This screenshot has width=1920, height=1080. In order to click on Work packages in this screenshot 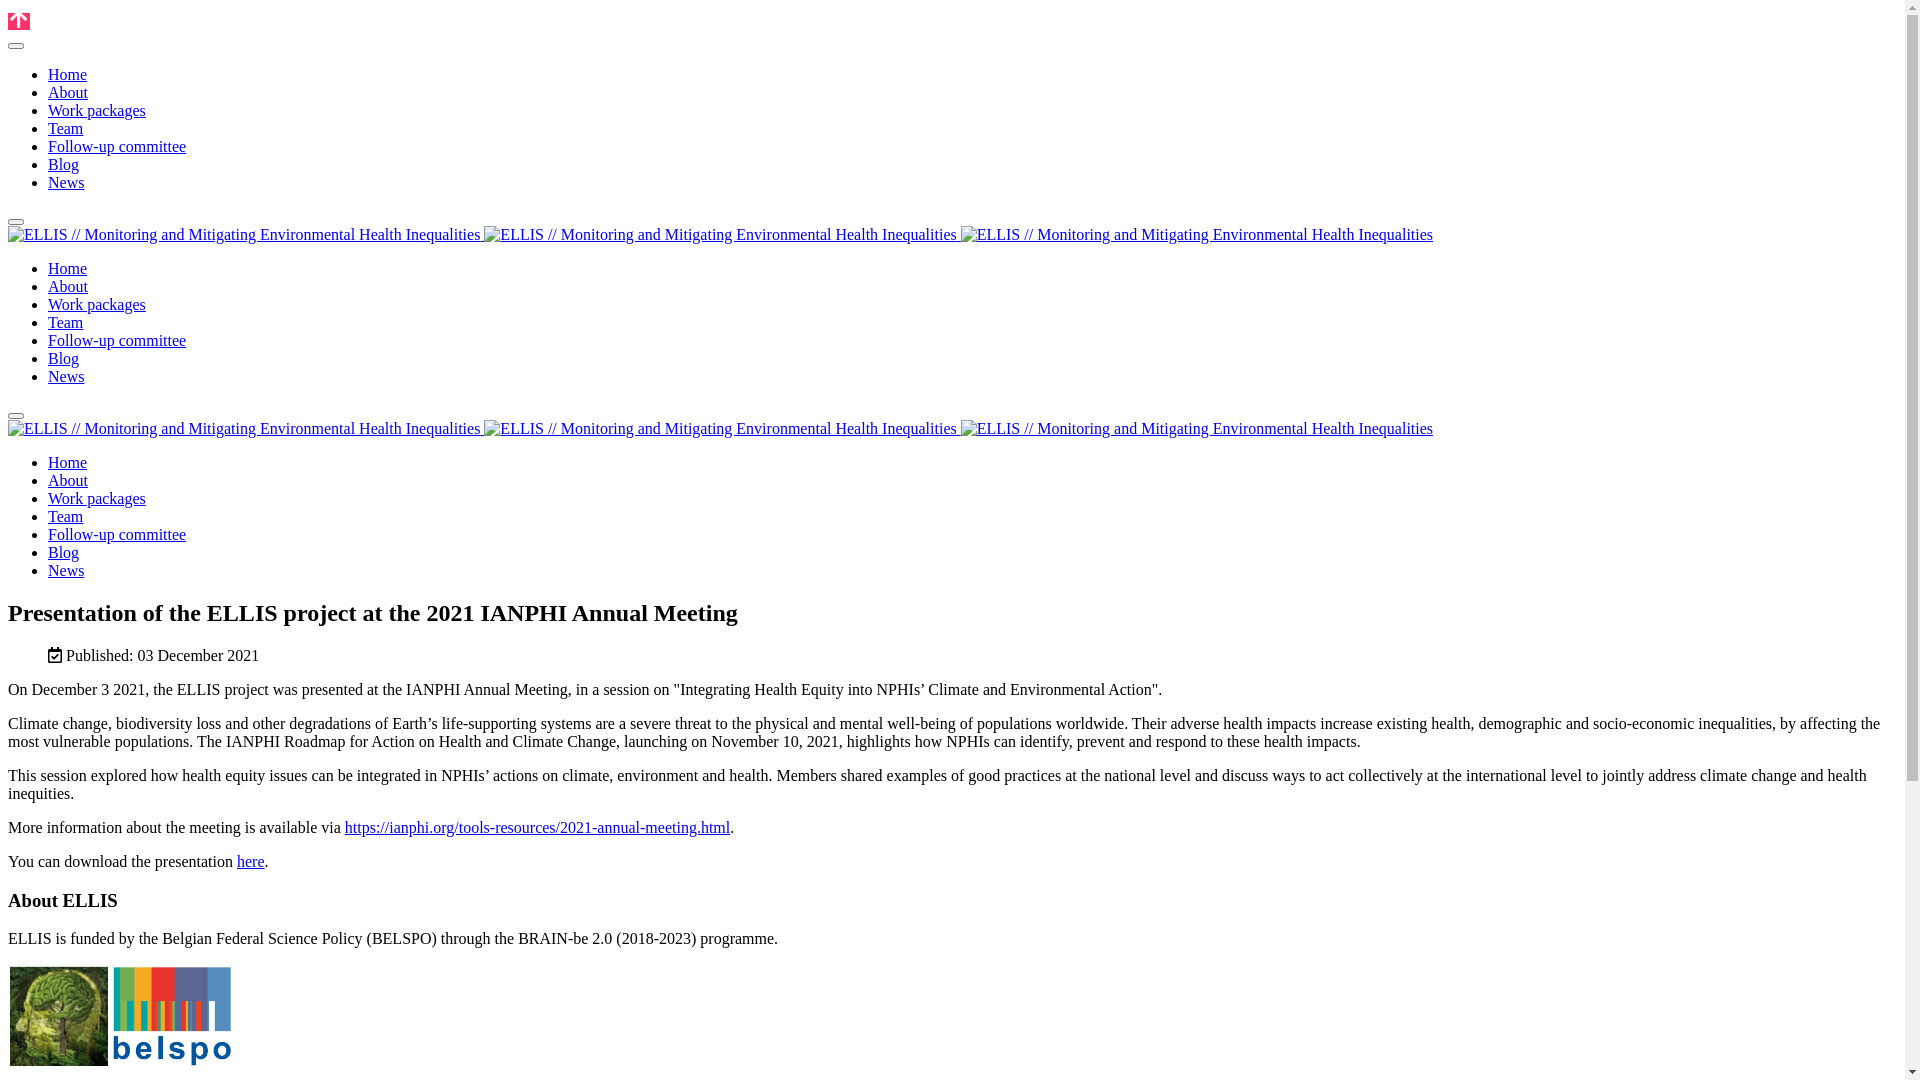, I will do `click(97, 110)`.